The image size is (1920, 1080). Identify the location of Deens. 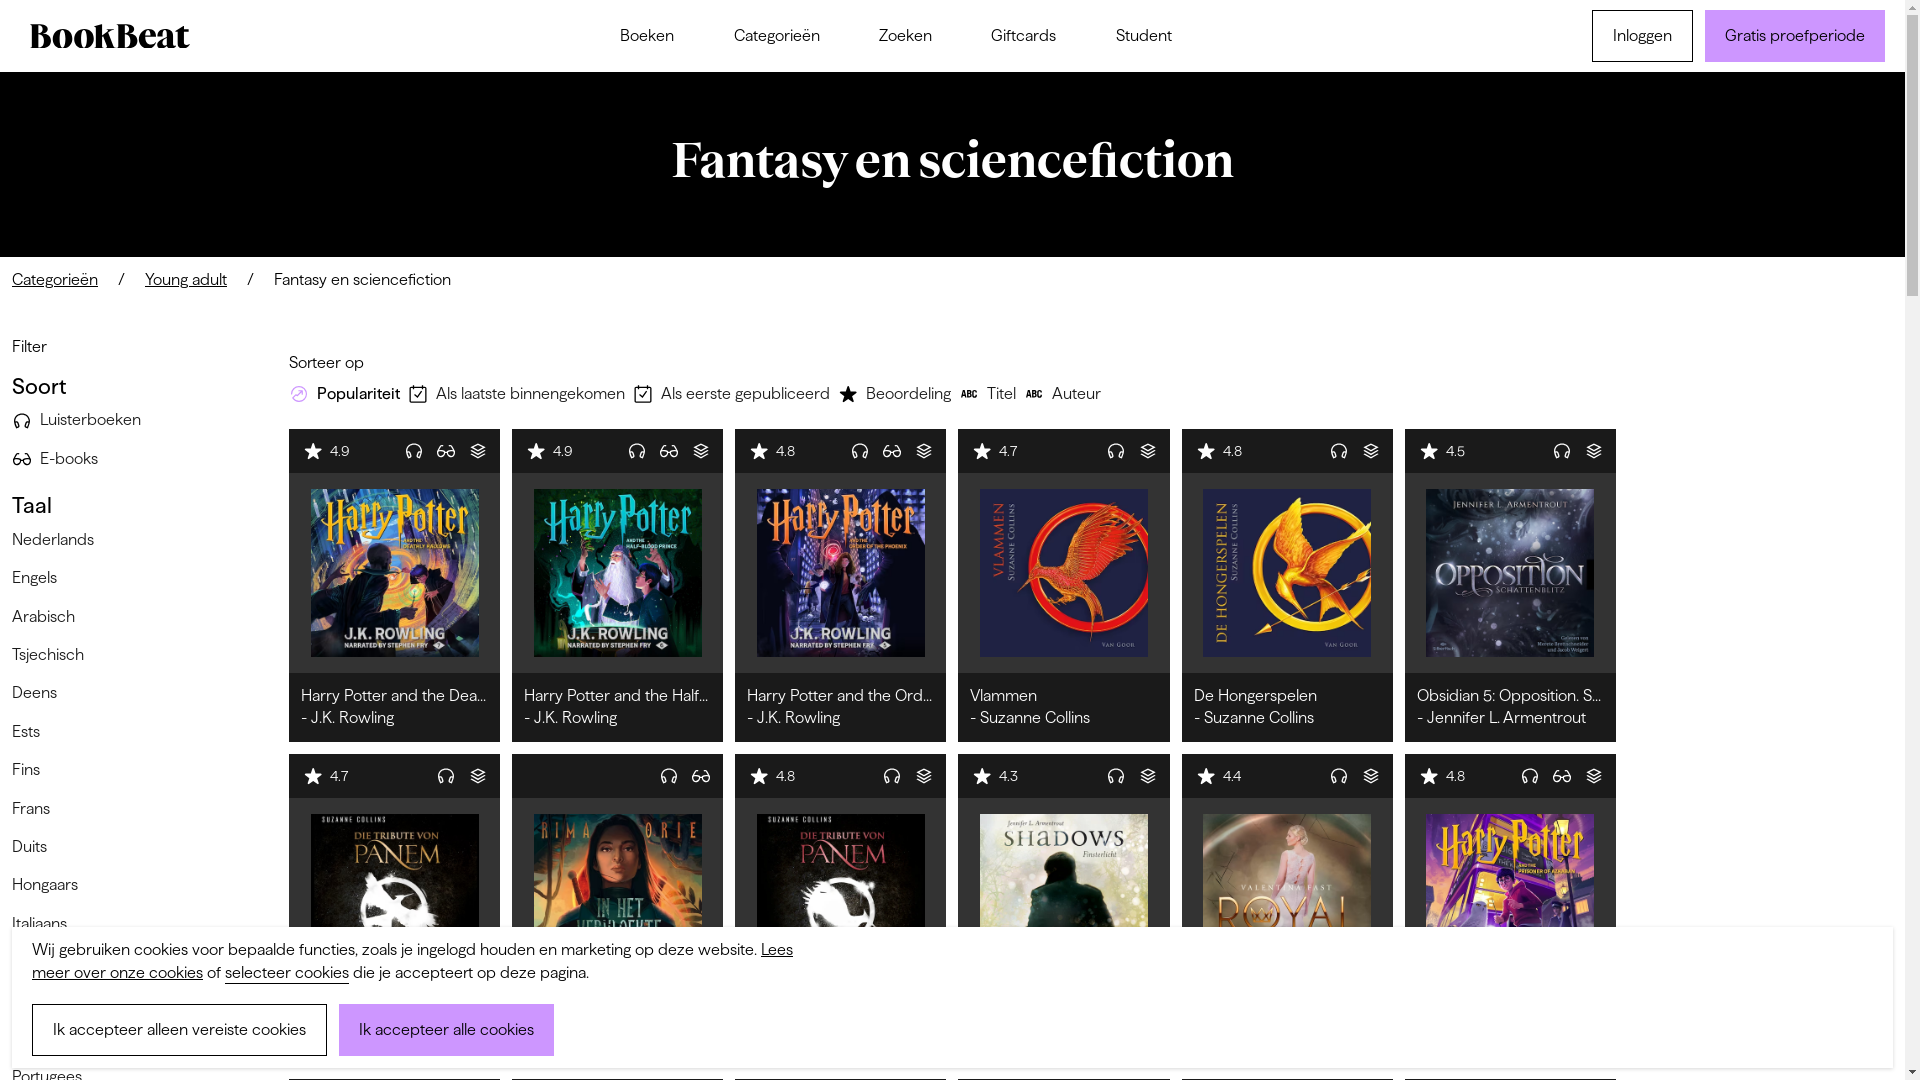
(38, 693).